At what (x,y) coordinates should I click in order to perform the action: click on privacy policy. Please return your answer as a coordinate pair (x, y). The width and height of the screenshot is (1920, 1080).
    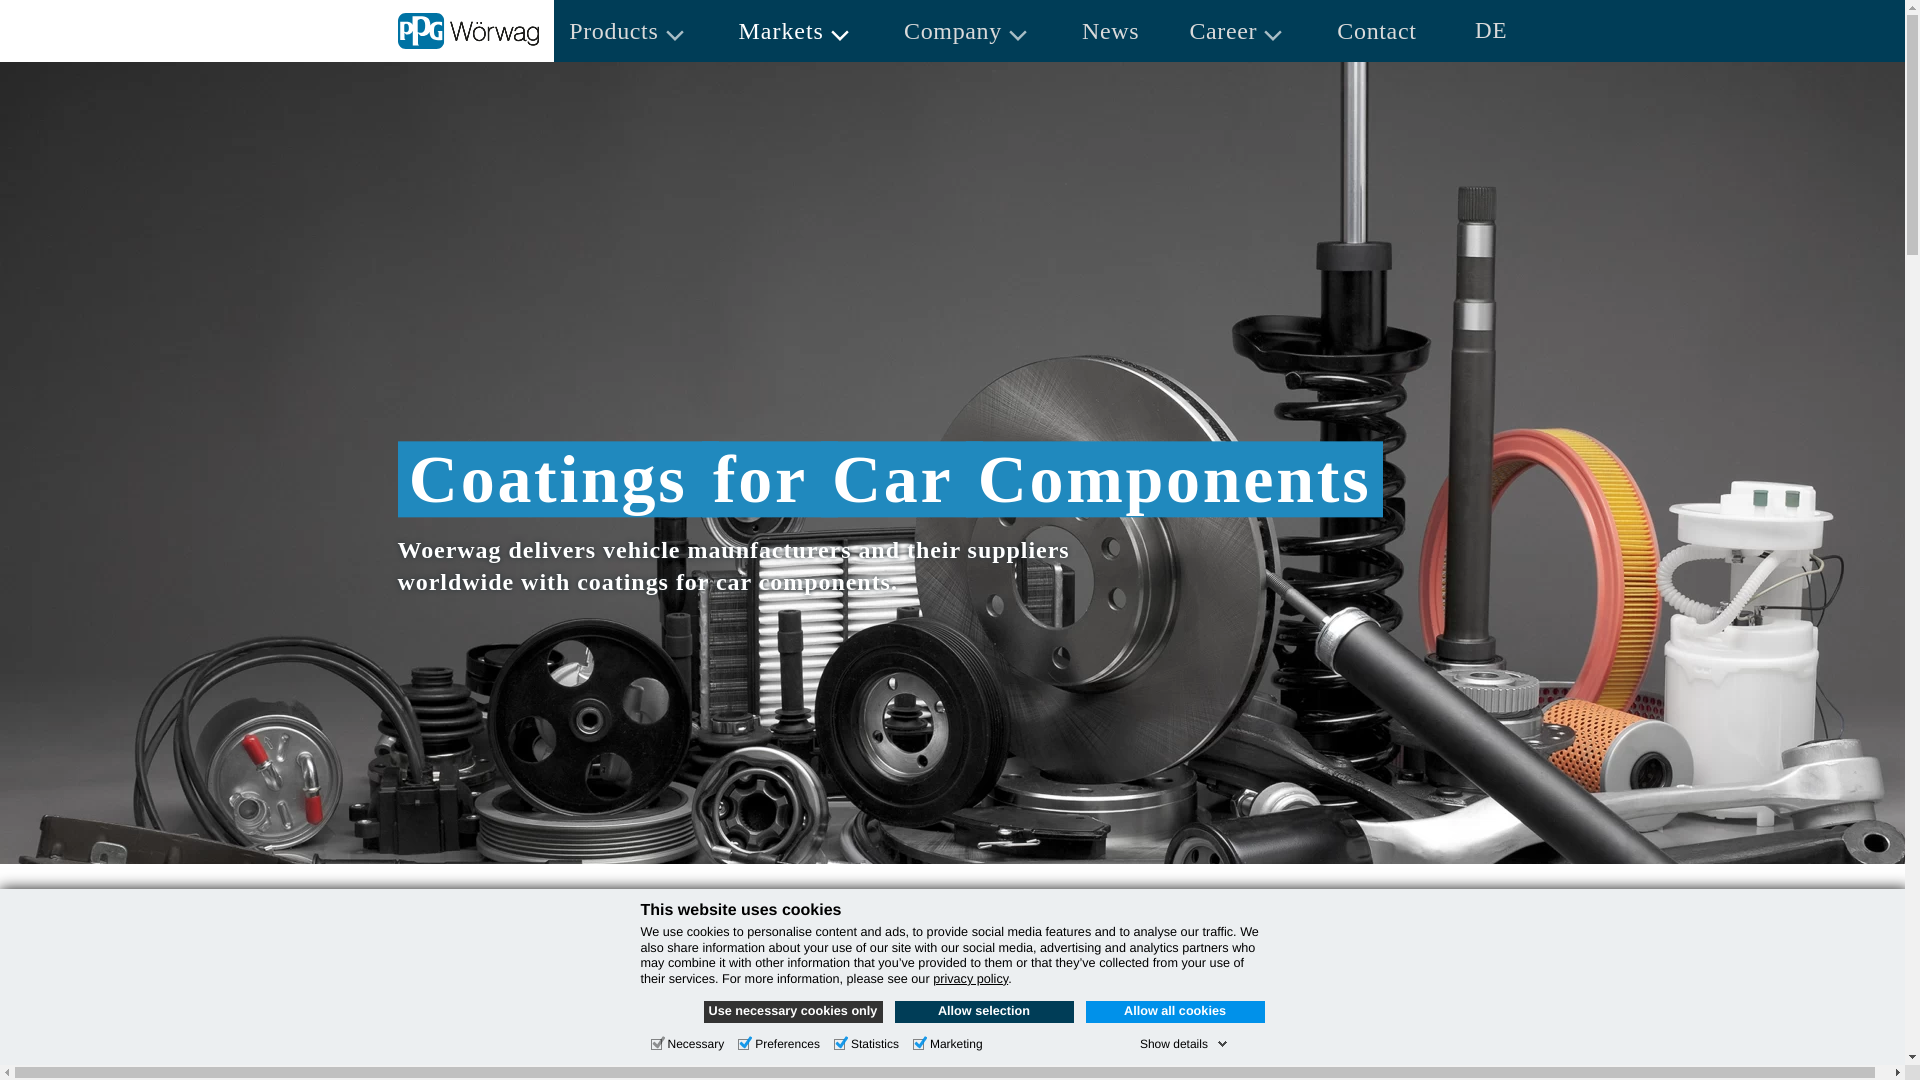
    Looking at the image, I should click on (970, 979).